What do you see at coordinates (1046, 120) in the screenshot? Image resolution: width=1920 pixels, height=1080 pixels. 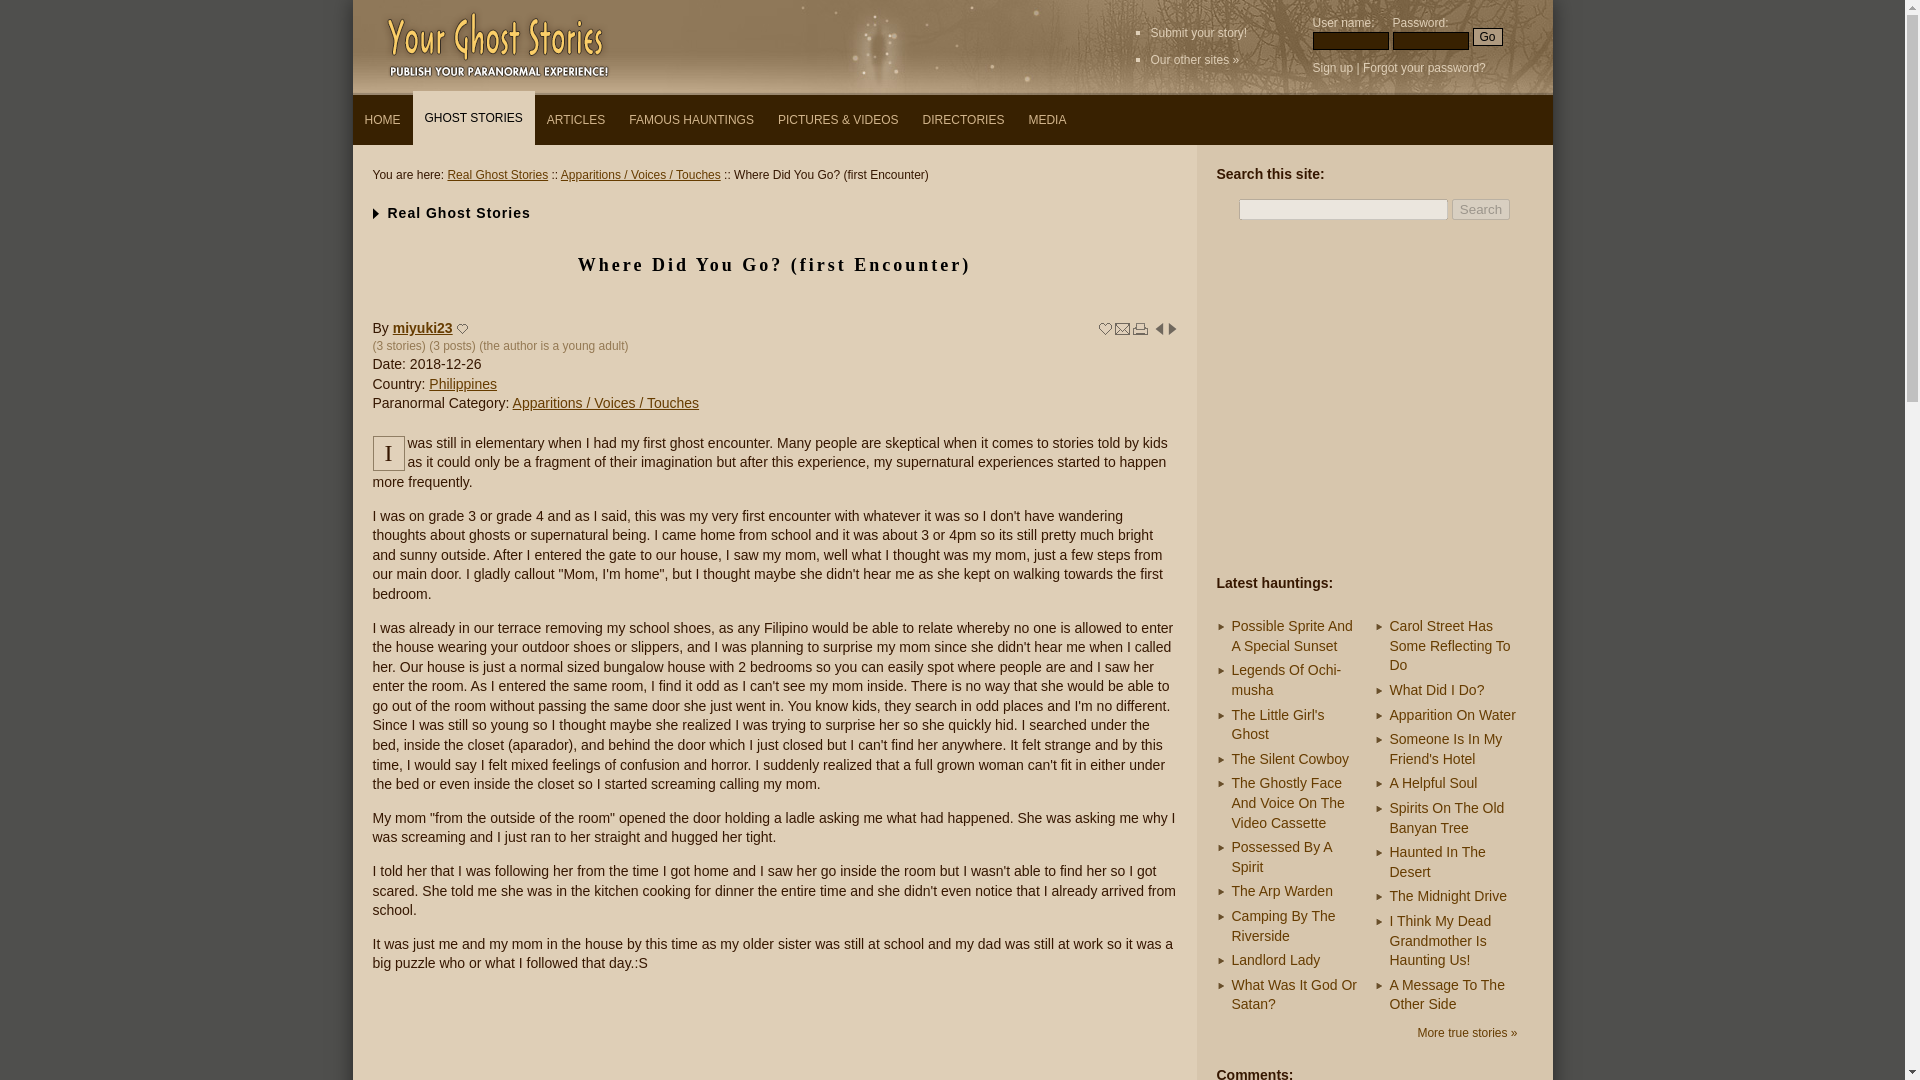 I see `MEDIA` at bounding box center [1046, 120].